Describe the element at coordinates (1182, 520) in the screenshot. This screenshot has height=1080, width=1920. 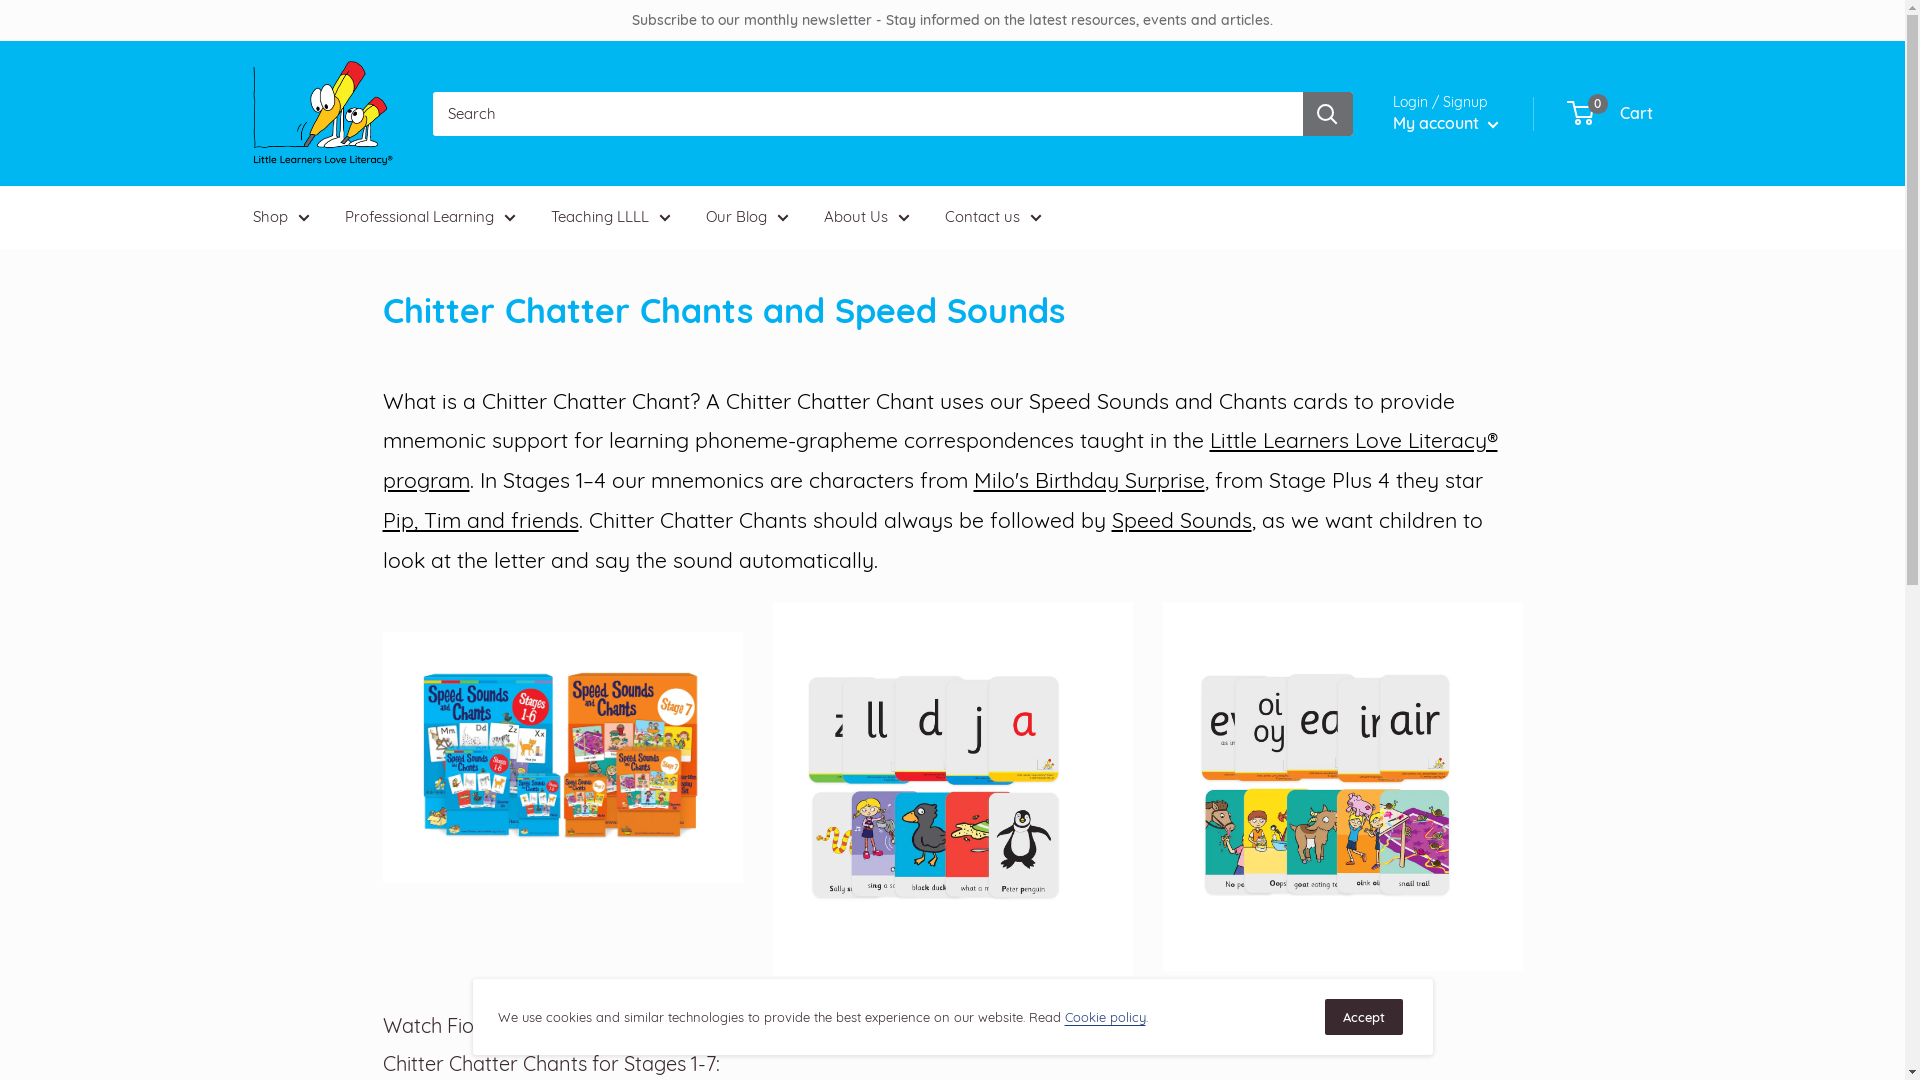
I see `Speed Sounds` at that location.